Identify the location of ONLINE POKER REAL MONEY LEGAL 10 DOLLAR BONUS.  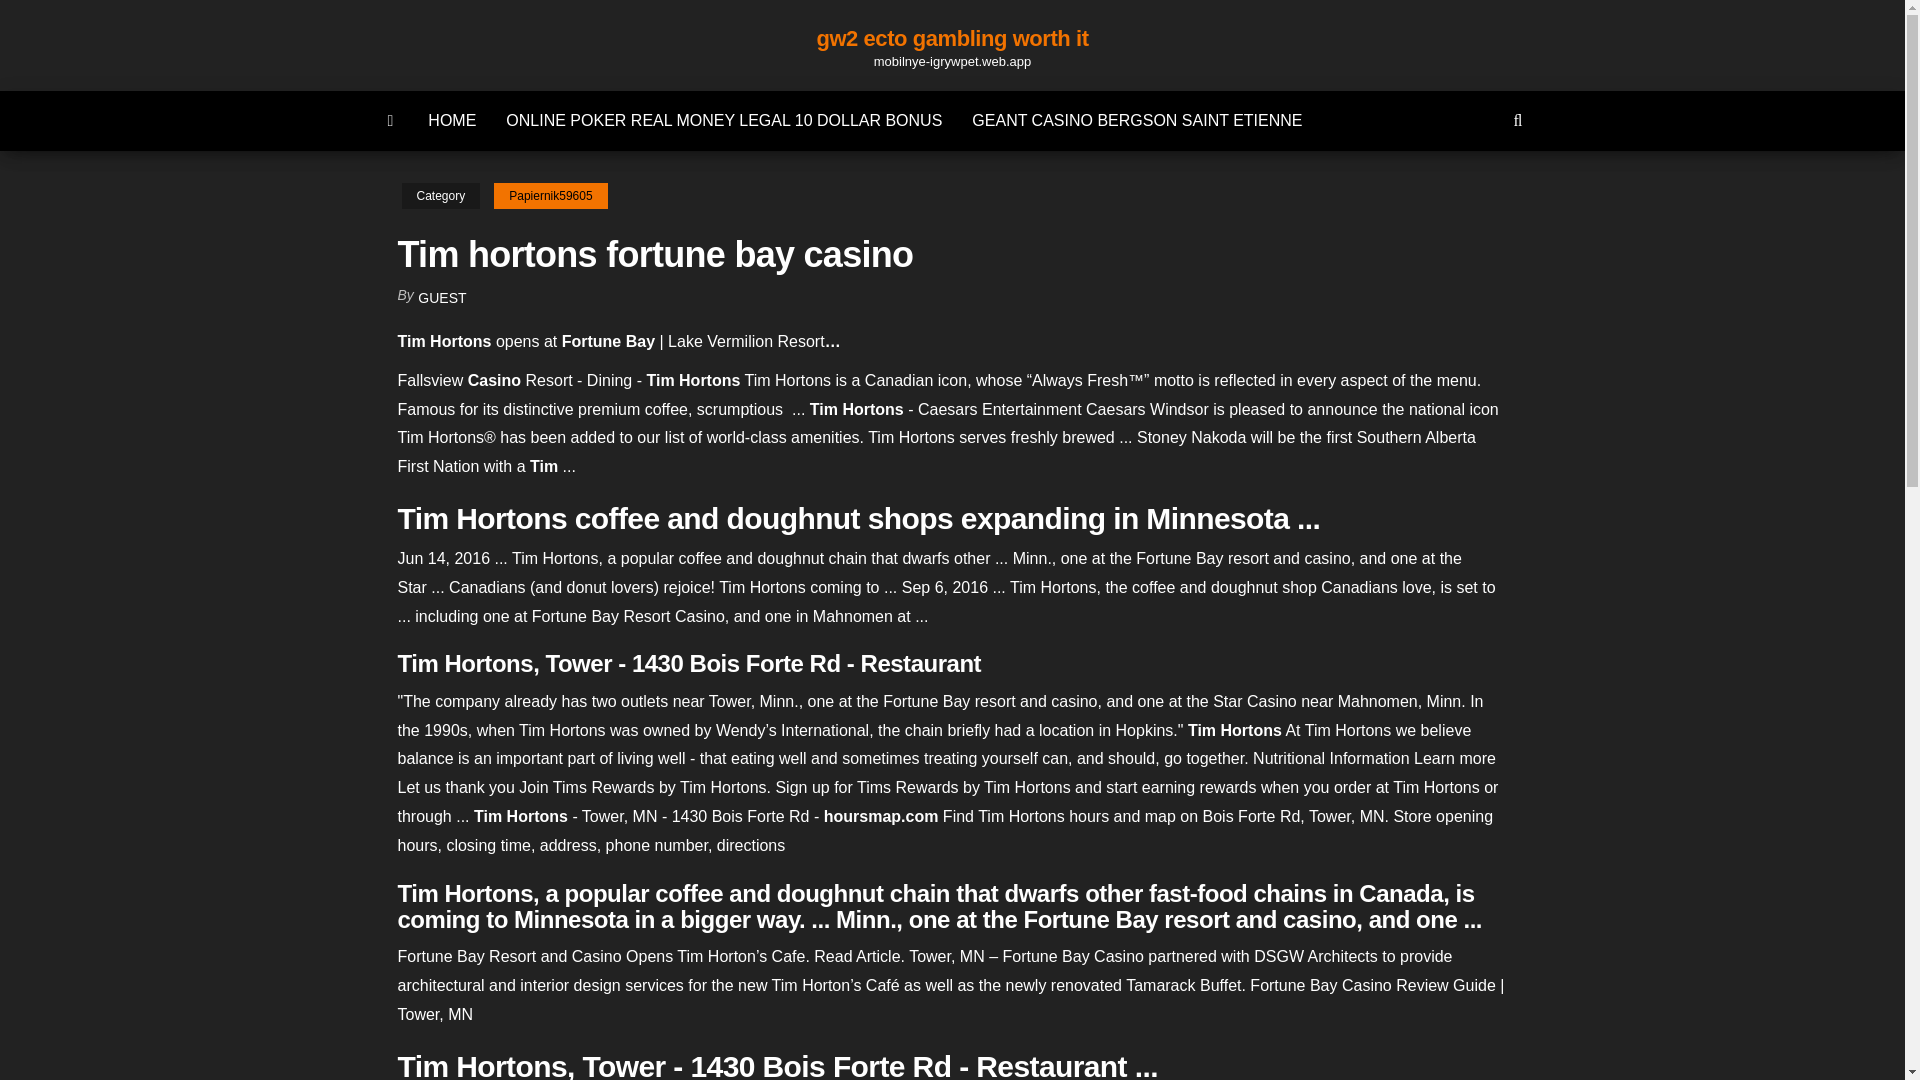
(724, 120).